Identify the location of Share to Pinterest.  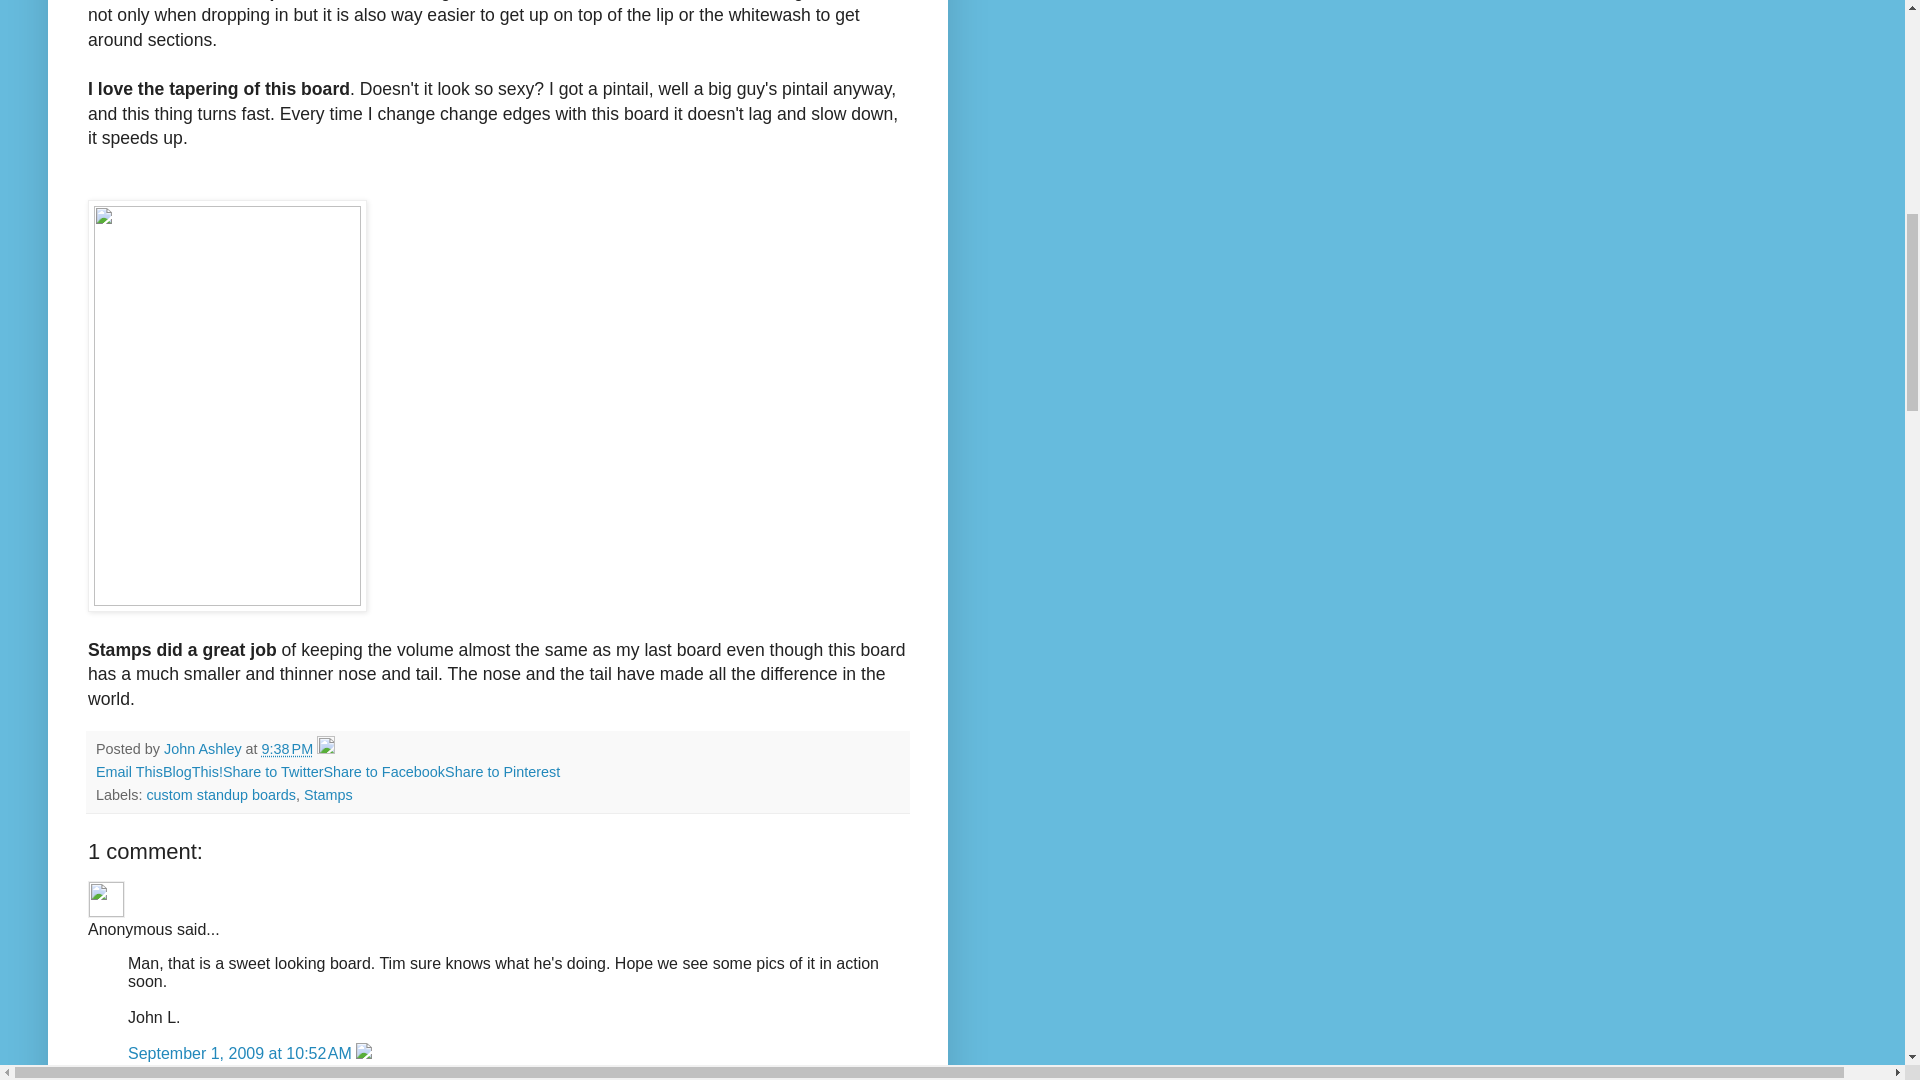
(502, 771).